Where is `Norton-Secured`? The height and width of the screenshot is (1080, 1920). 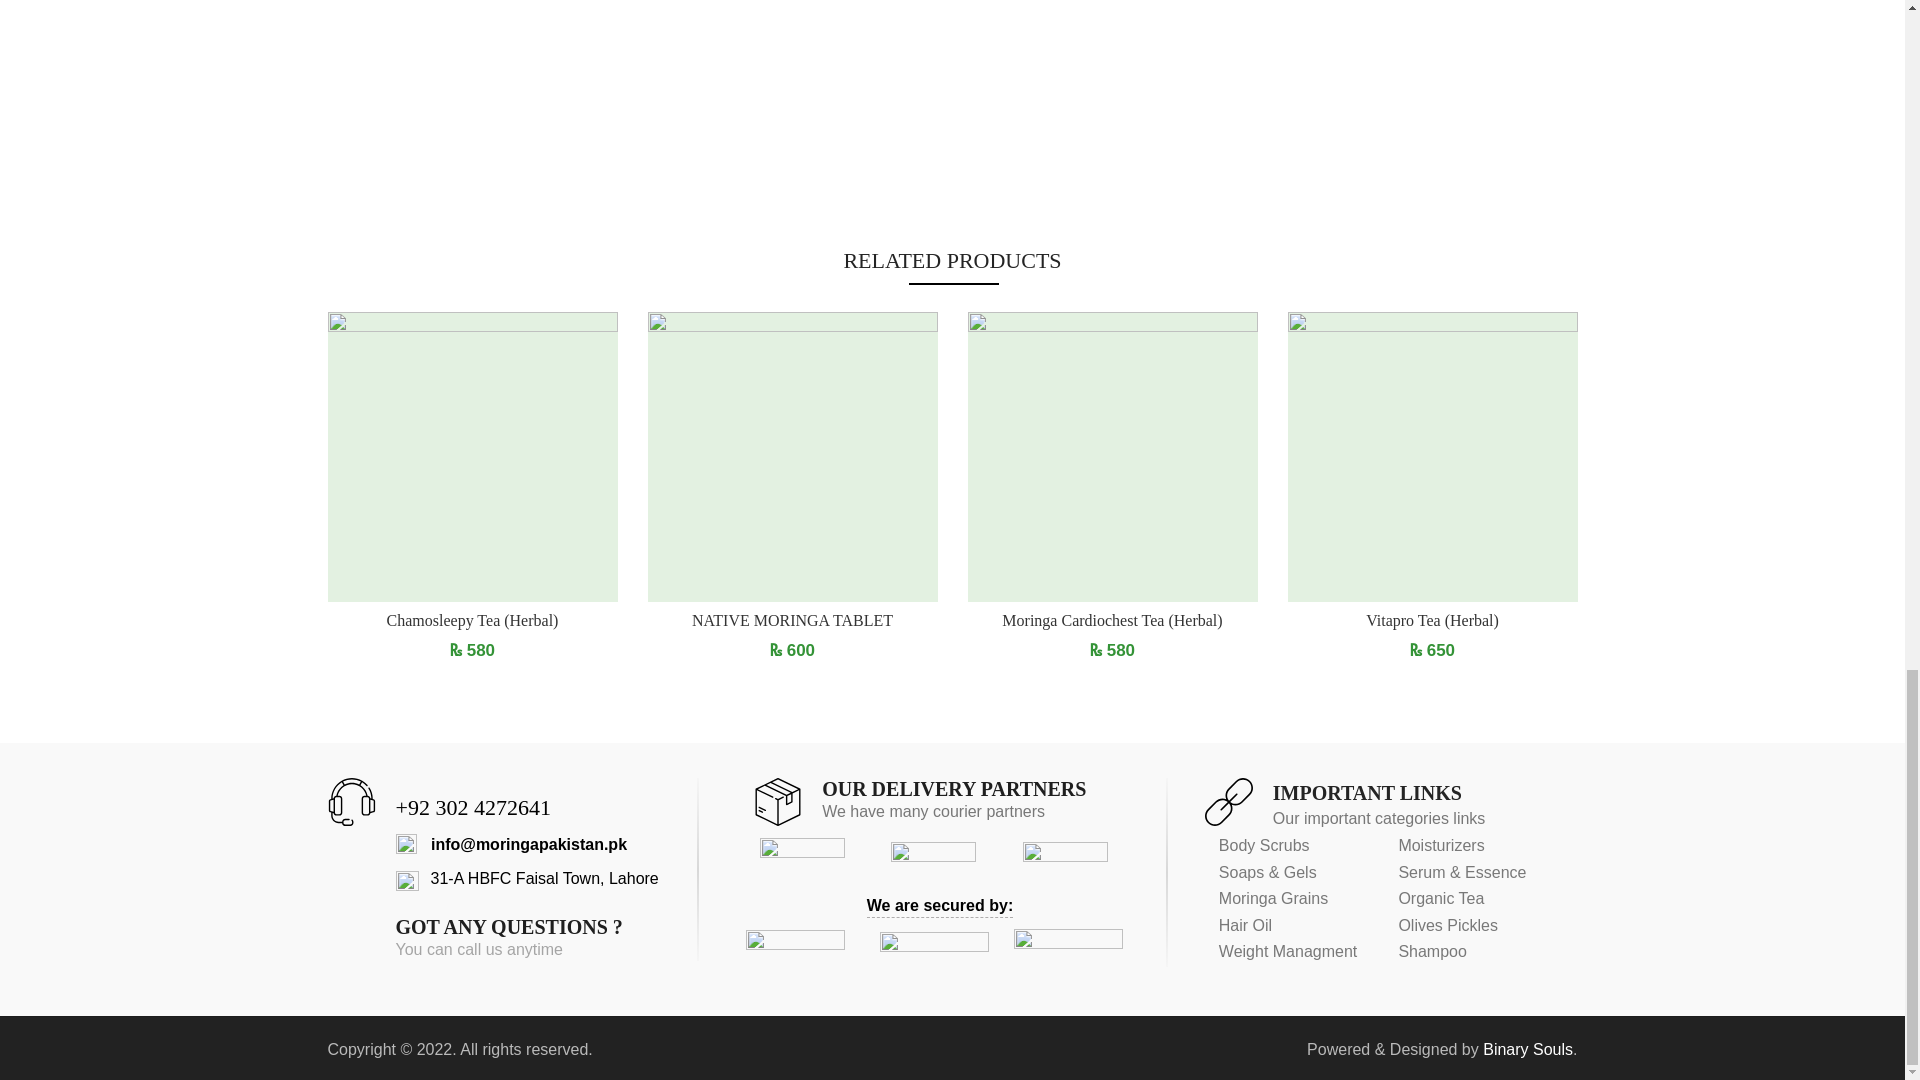 Norton-Secured is located at coordinates (795, 951).